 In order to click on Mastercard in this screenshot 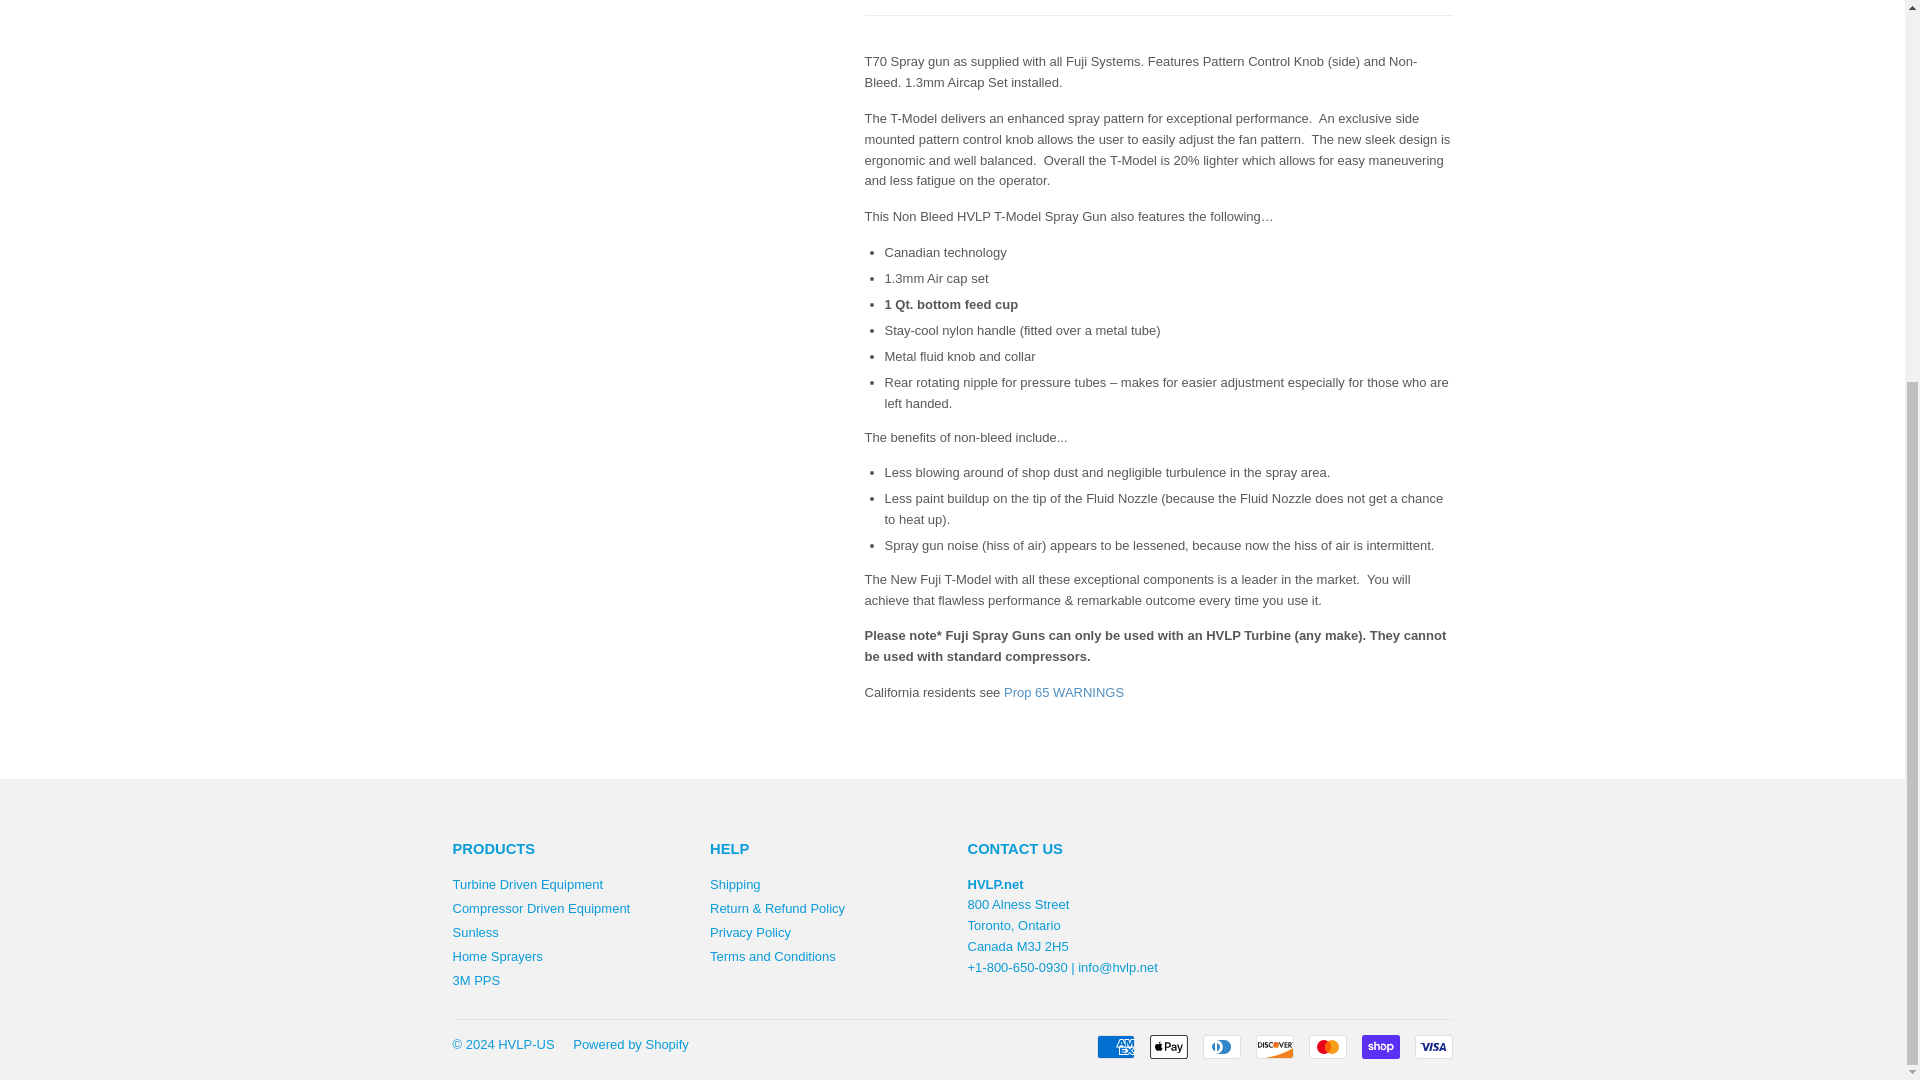, I will do `click(1326, 1046)`.